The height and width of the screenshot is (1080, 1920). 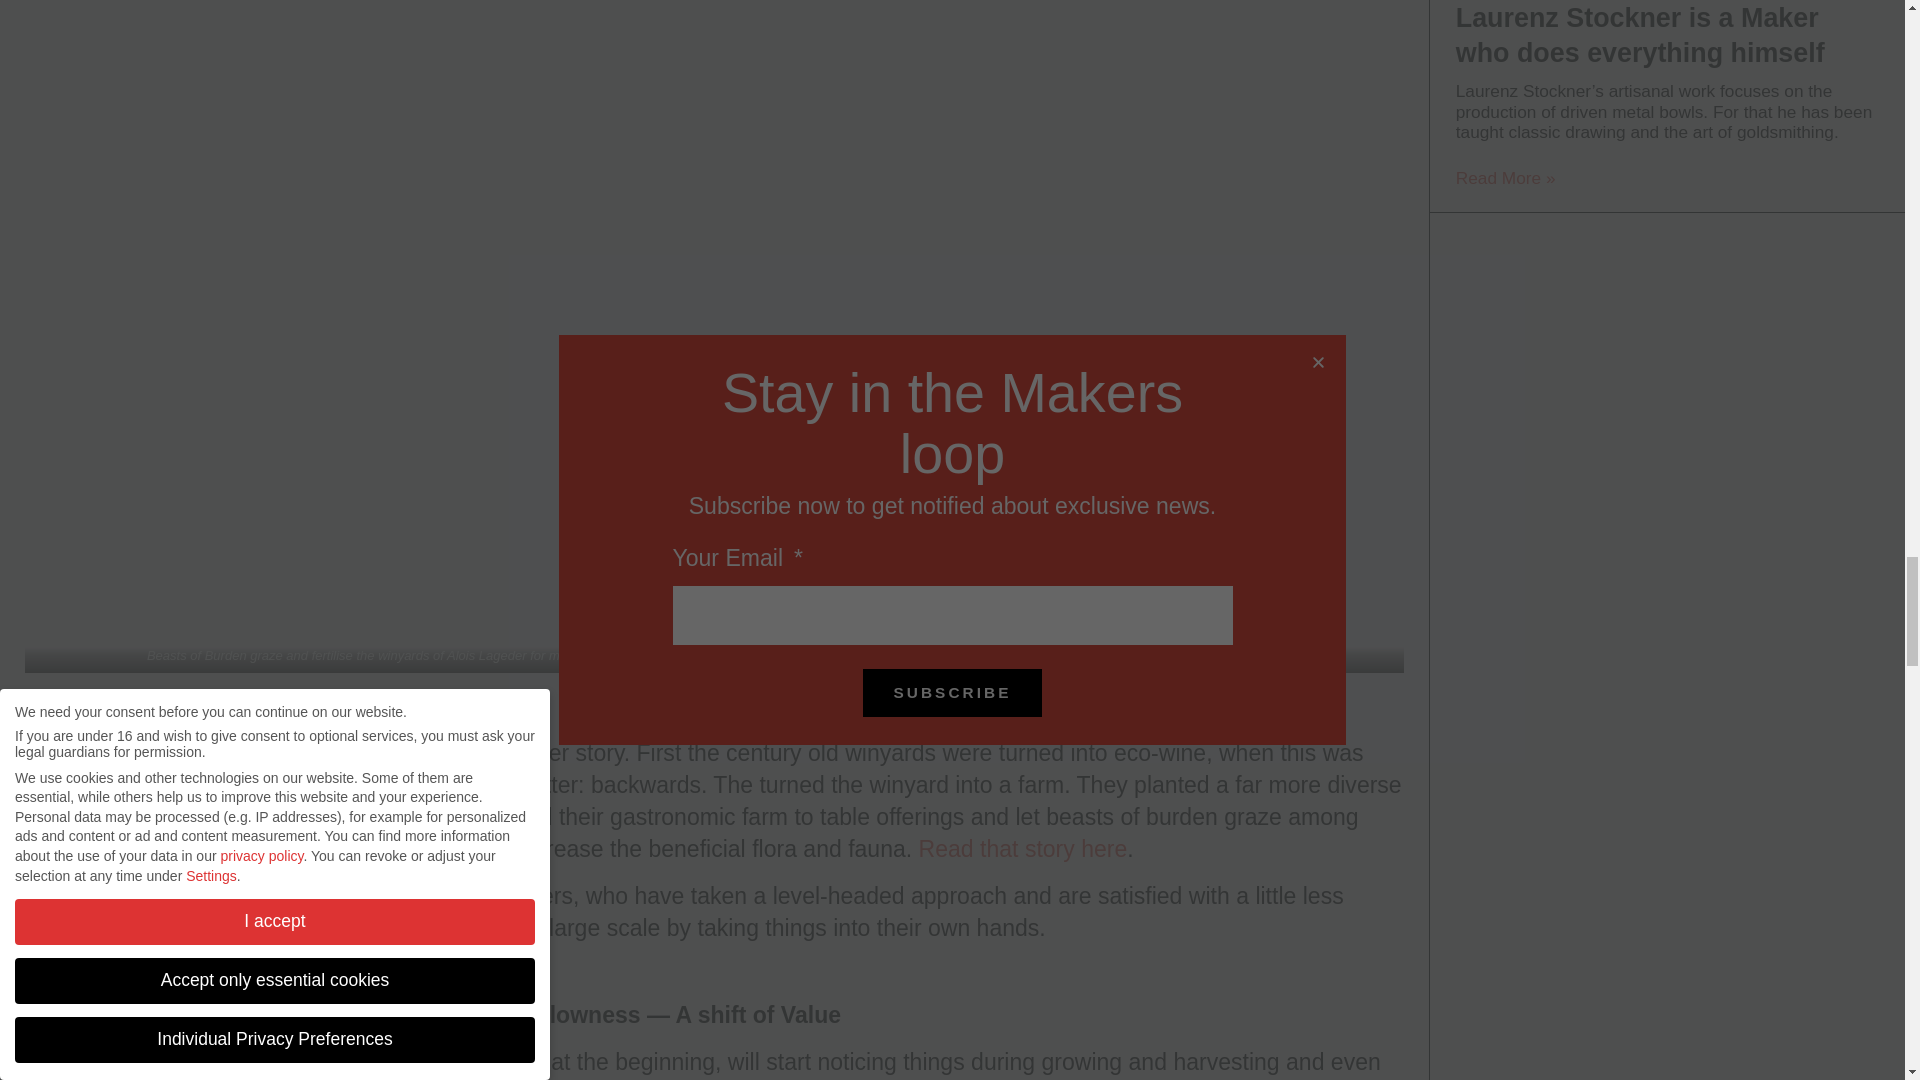 What do you see at coordinates (488, 656) in the screenshot?
I see `Alois Lageder` at bounding box center [488, 656].